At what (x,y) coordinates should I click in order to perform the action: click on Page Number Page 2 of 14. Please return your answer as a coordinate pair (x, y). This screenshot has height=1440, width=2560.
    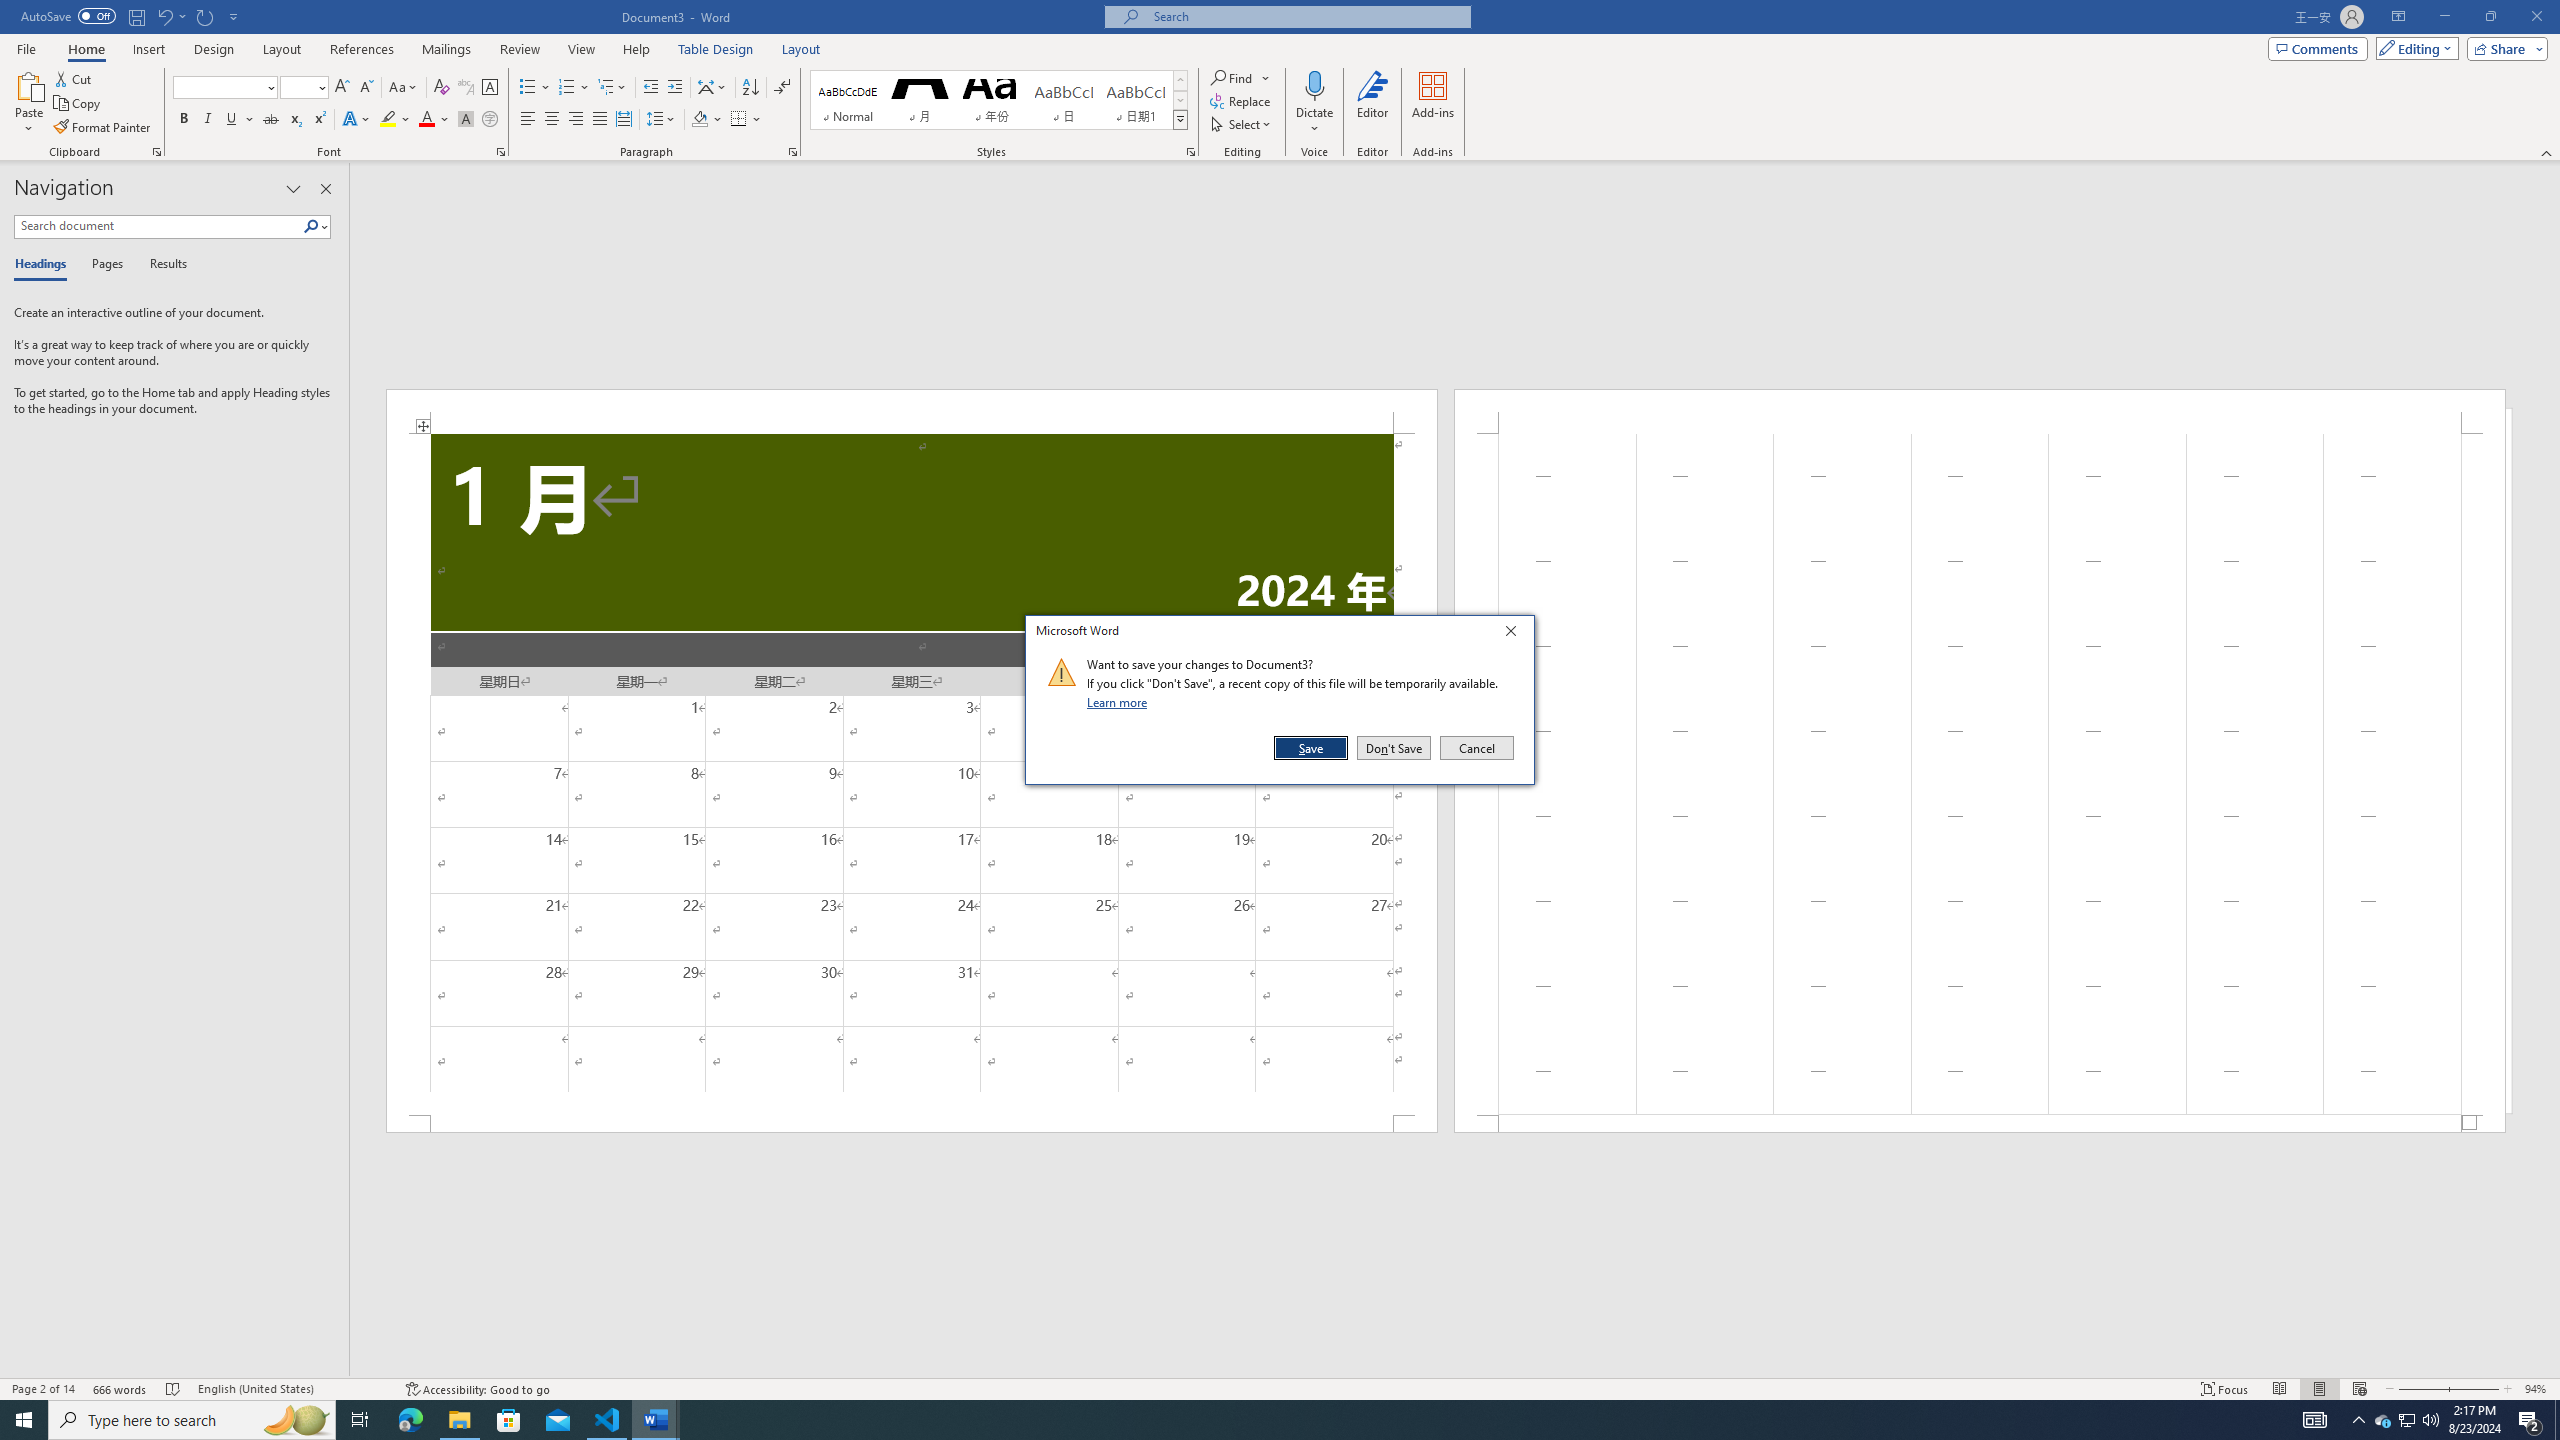
    Looking at the image, I should click on (43, 1389).